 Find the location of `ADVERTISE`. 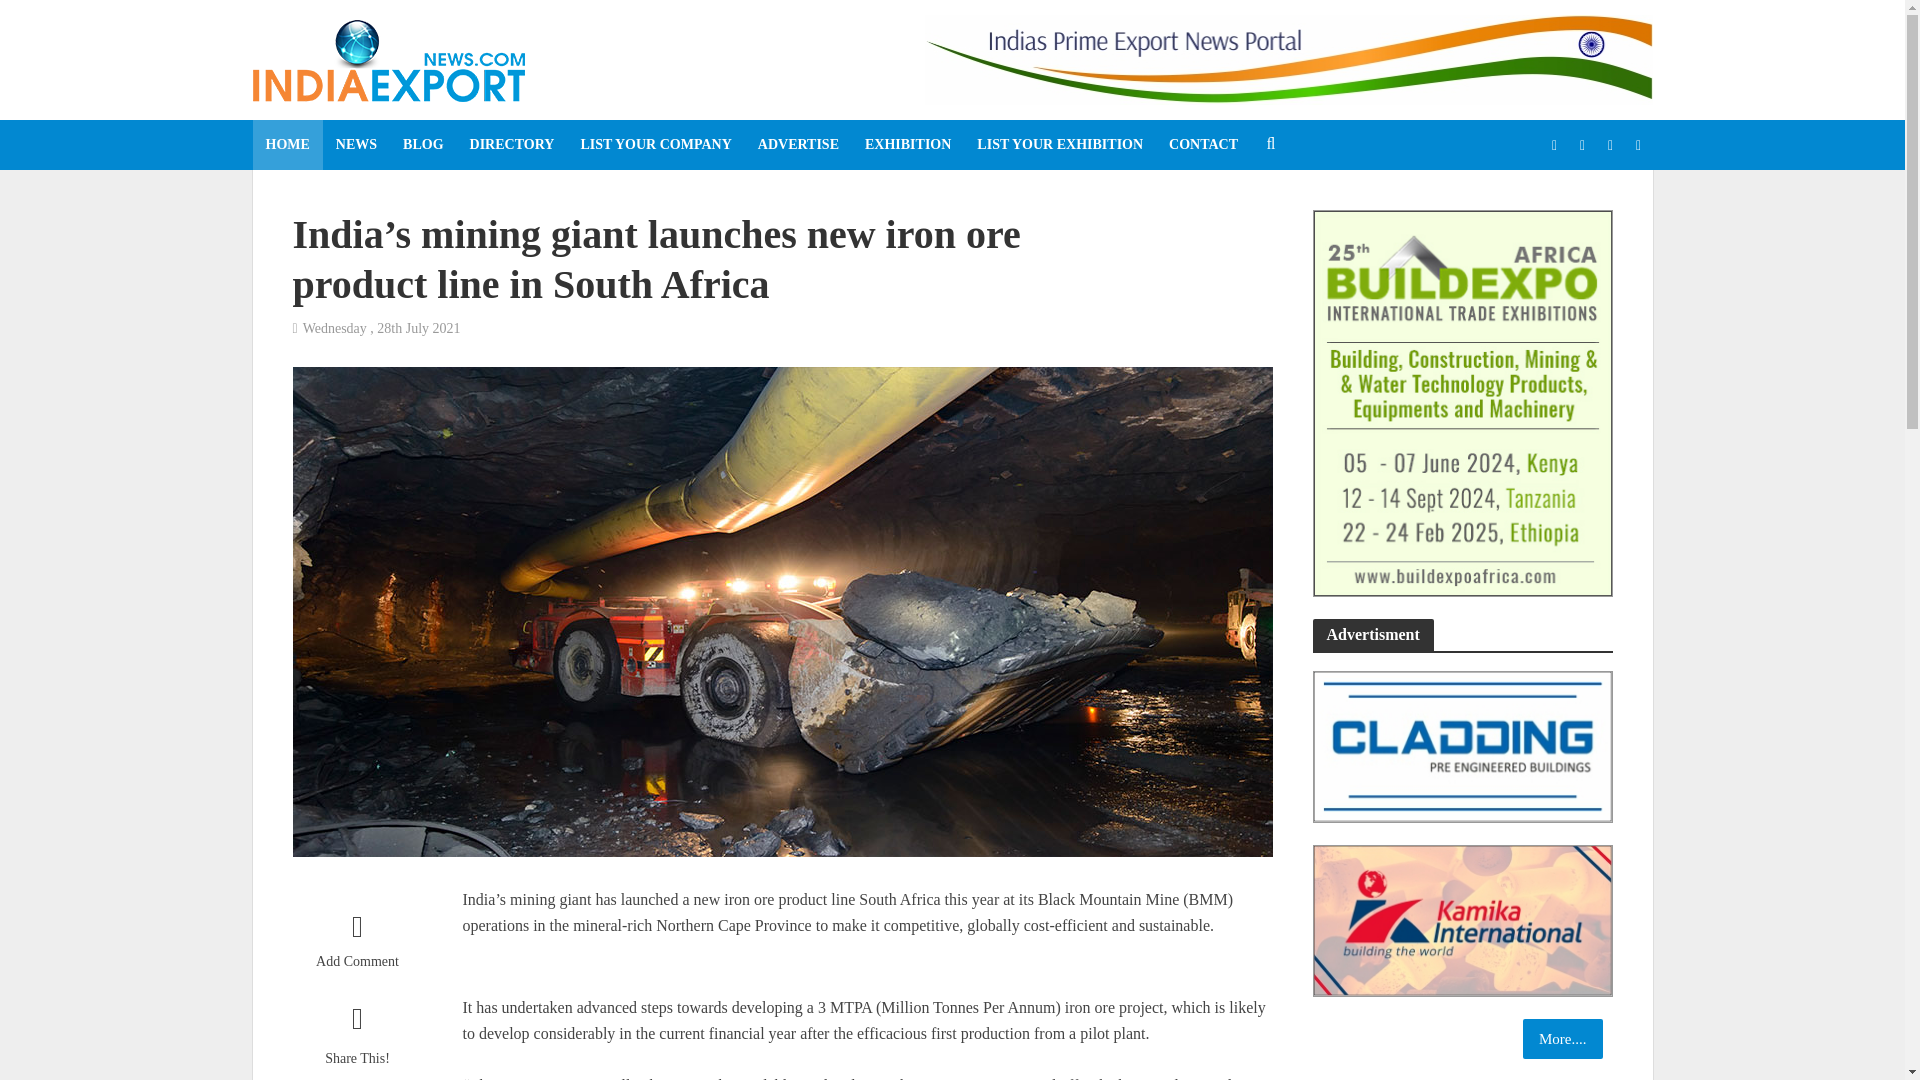

ADVERTISE is located at coordinates (798, 144).